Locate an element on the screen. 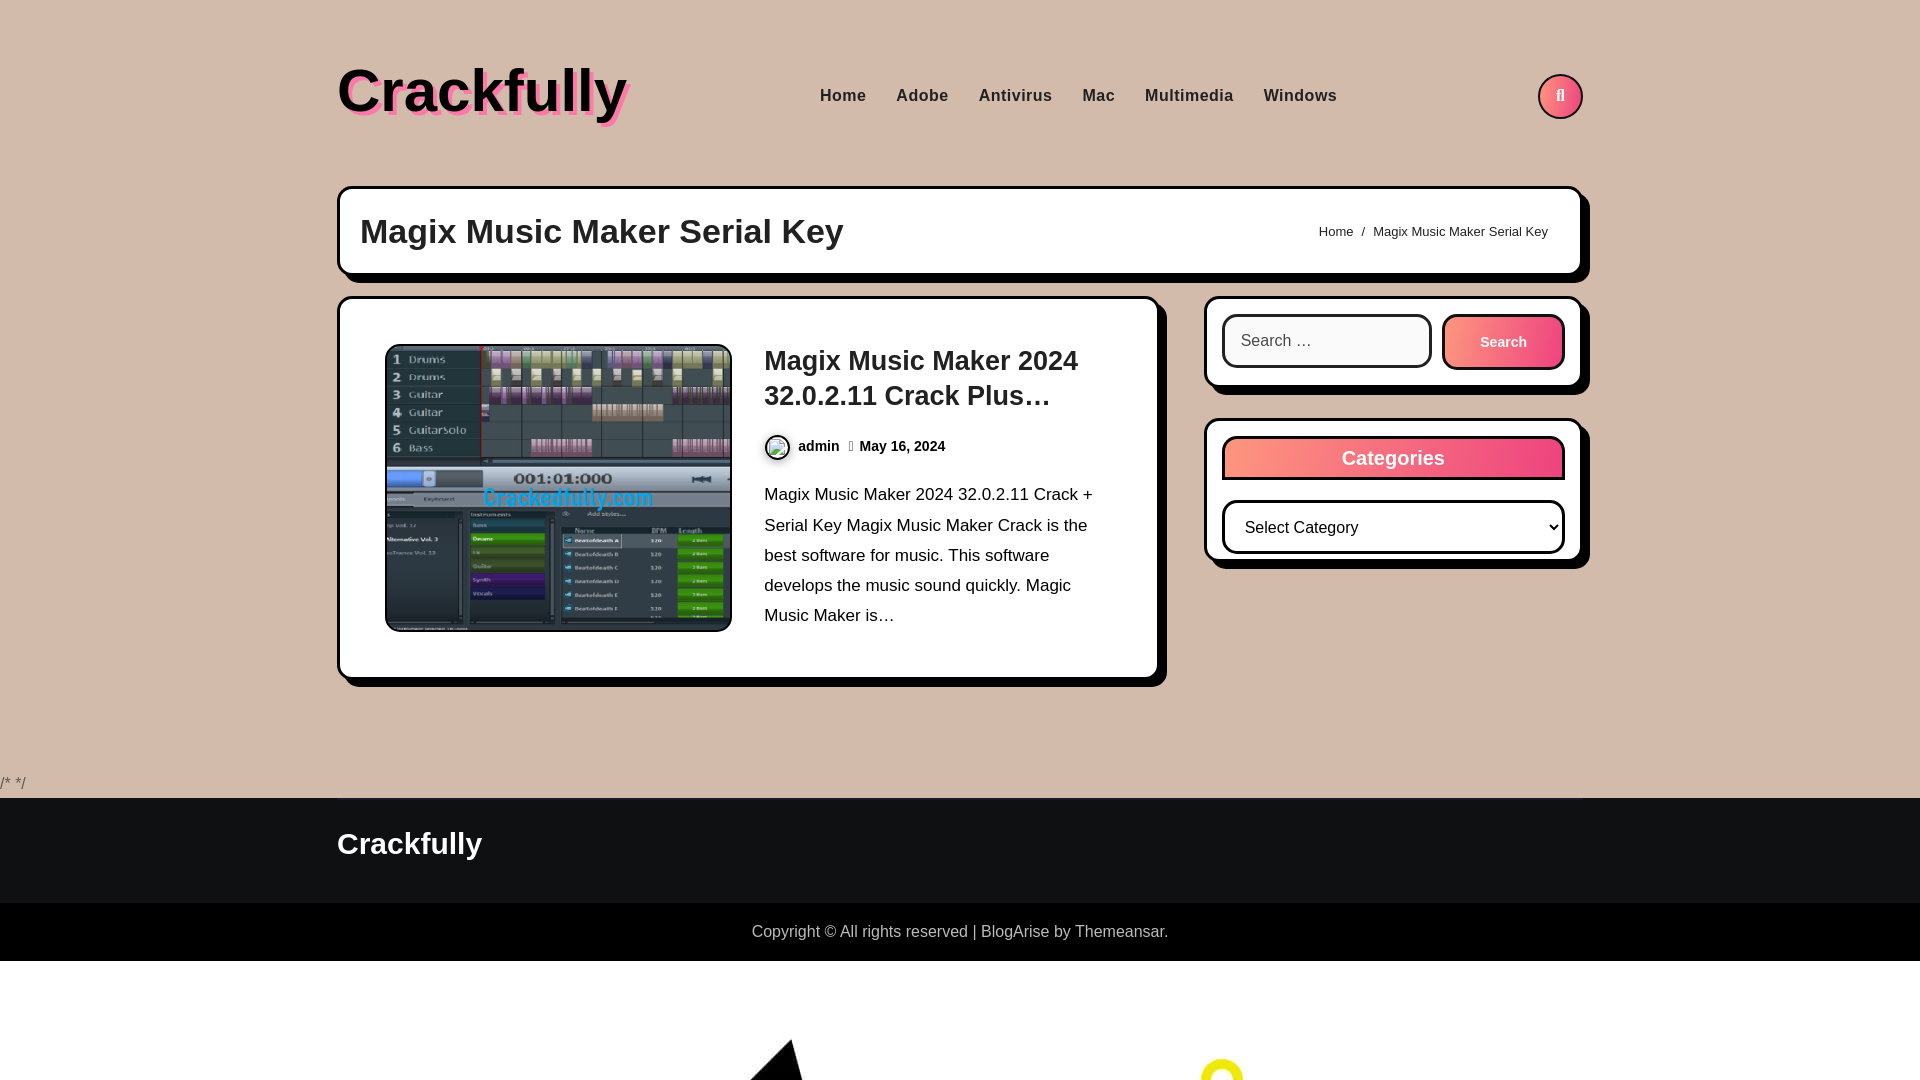 Image resolution: width=1920 pixels, height=1080 pixels. Multimedia is located at coordinates (1190, 96).